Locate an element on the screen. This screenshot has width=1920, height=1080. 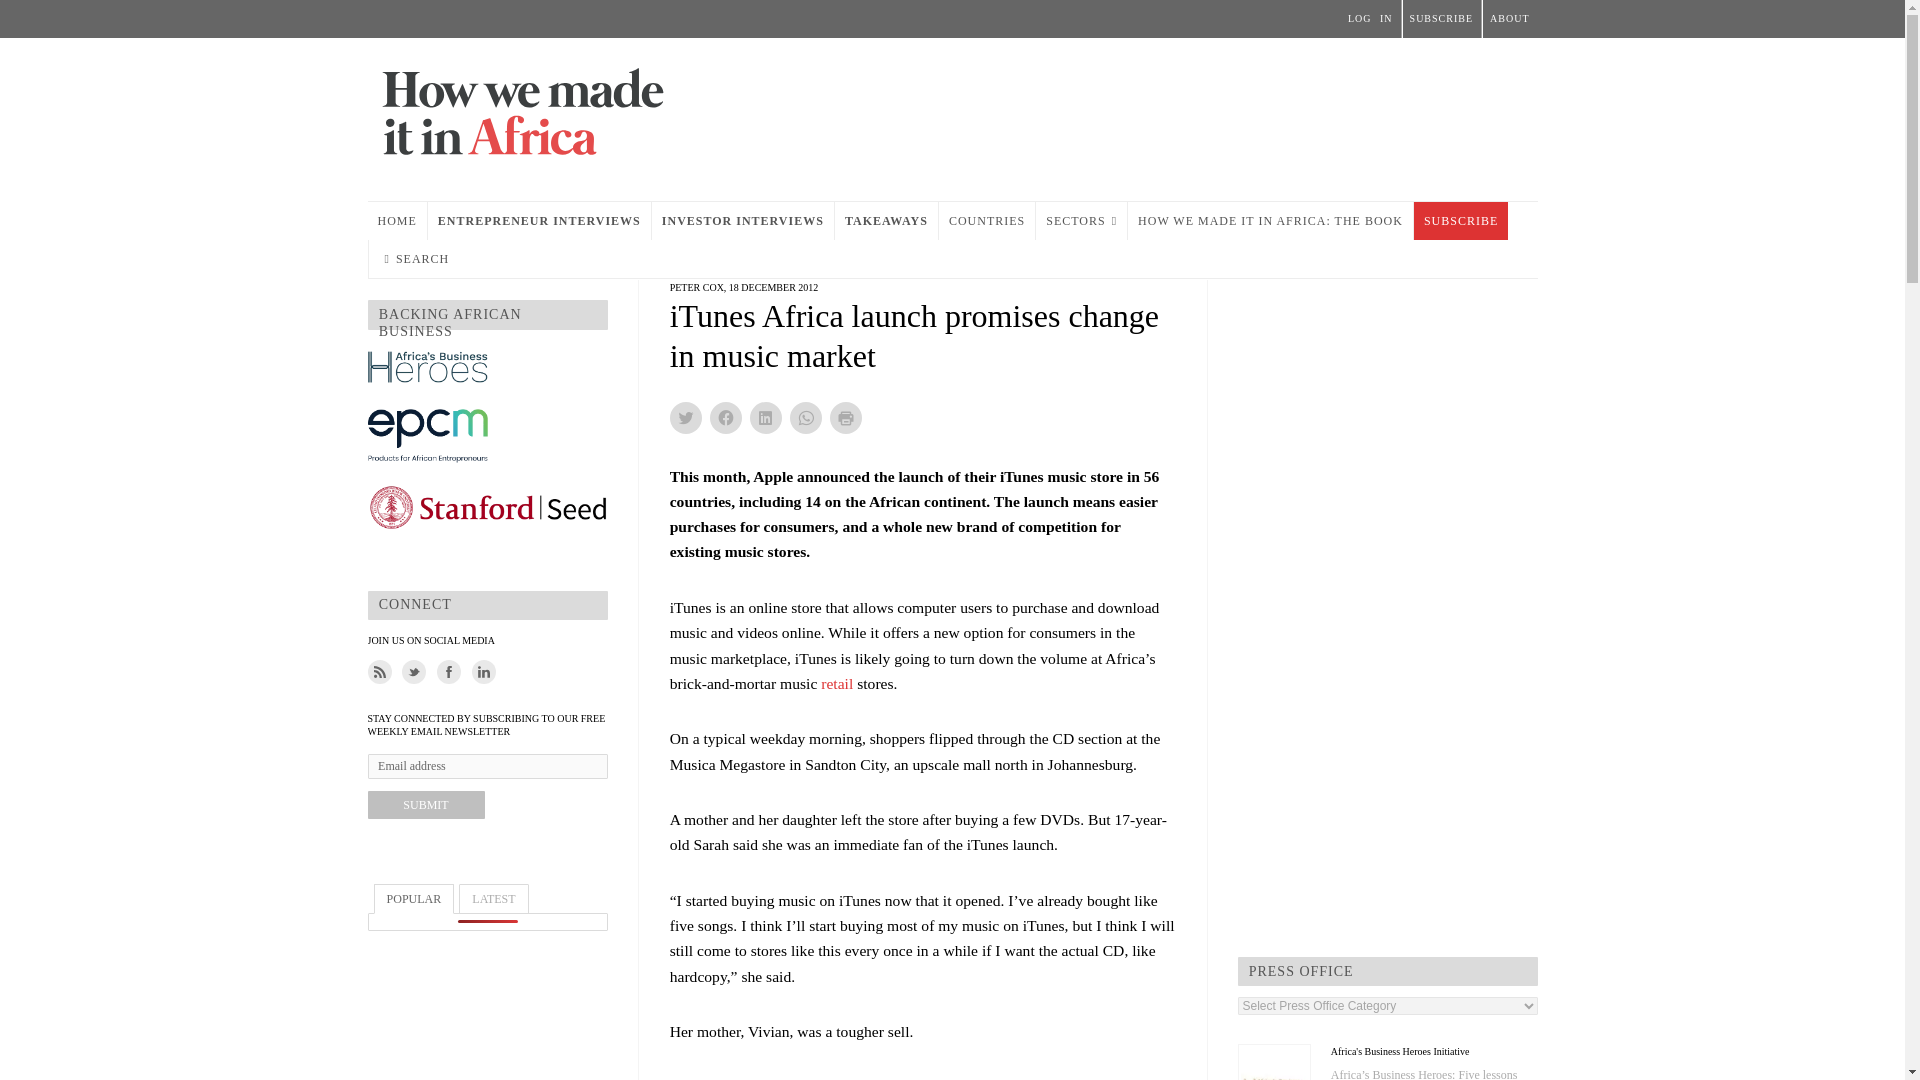
Click to share on WhatsApp is located at coordinates (805, 418).